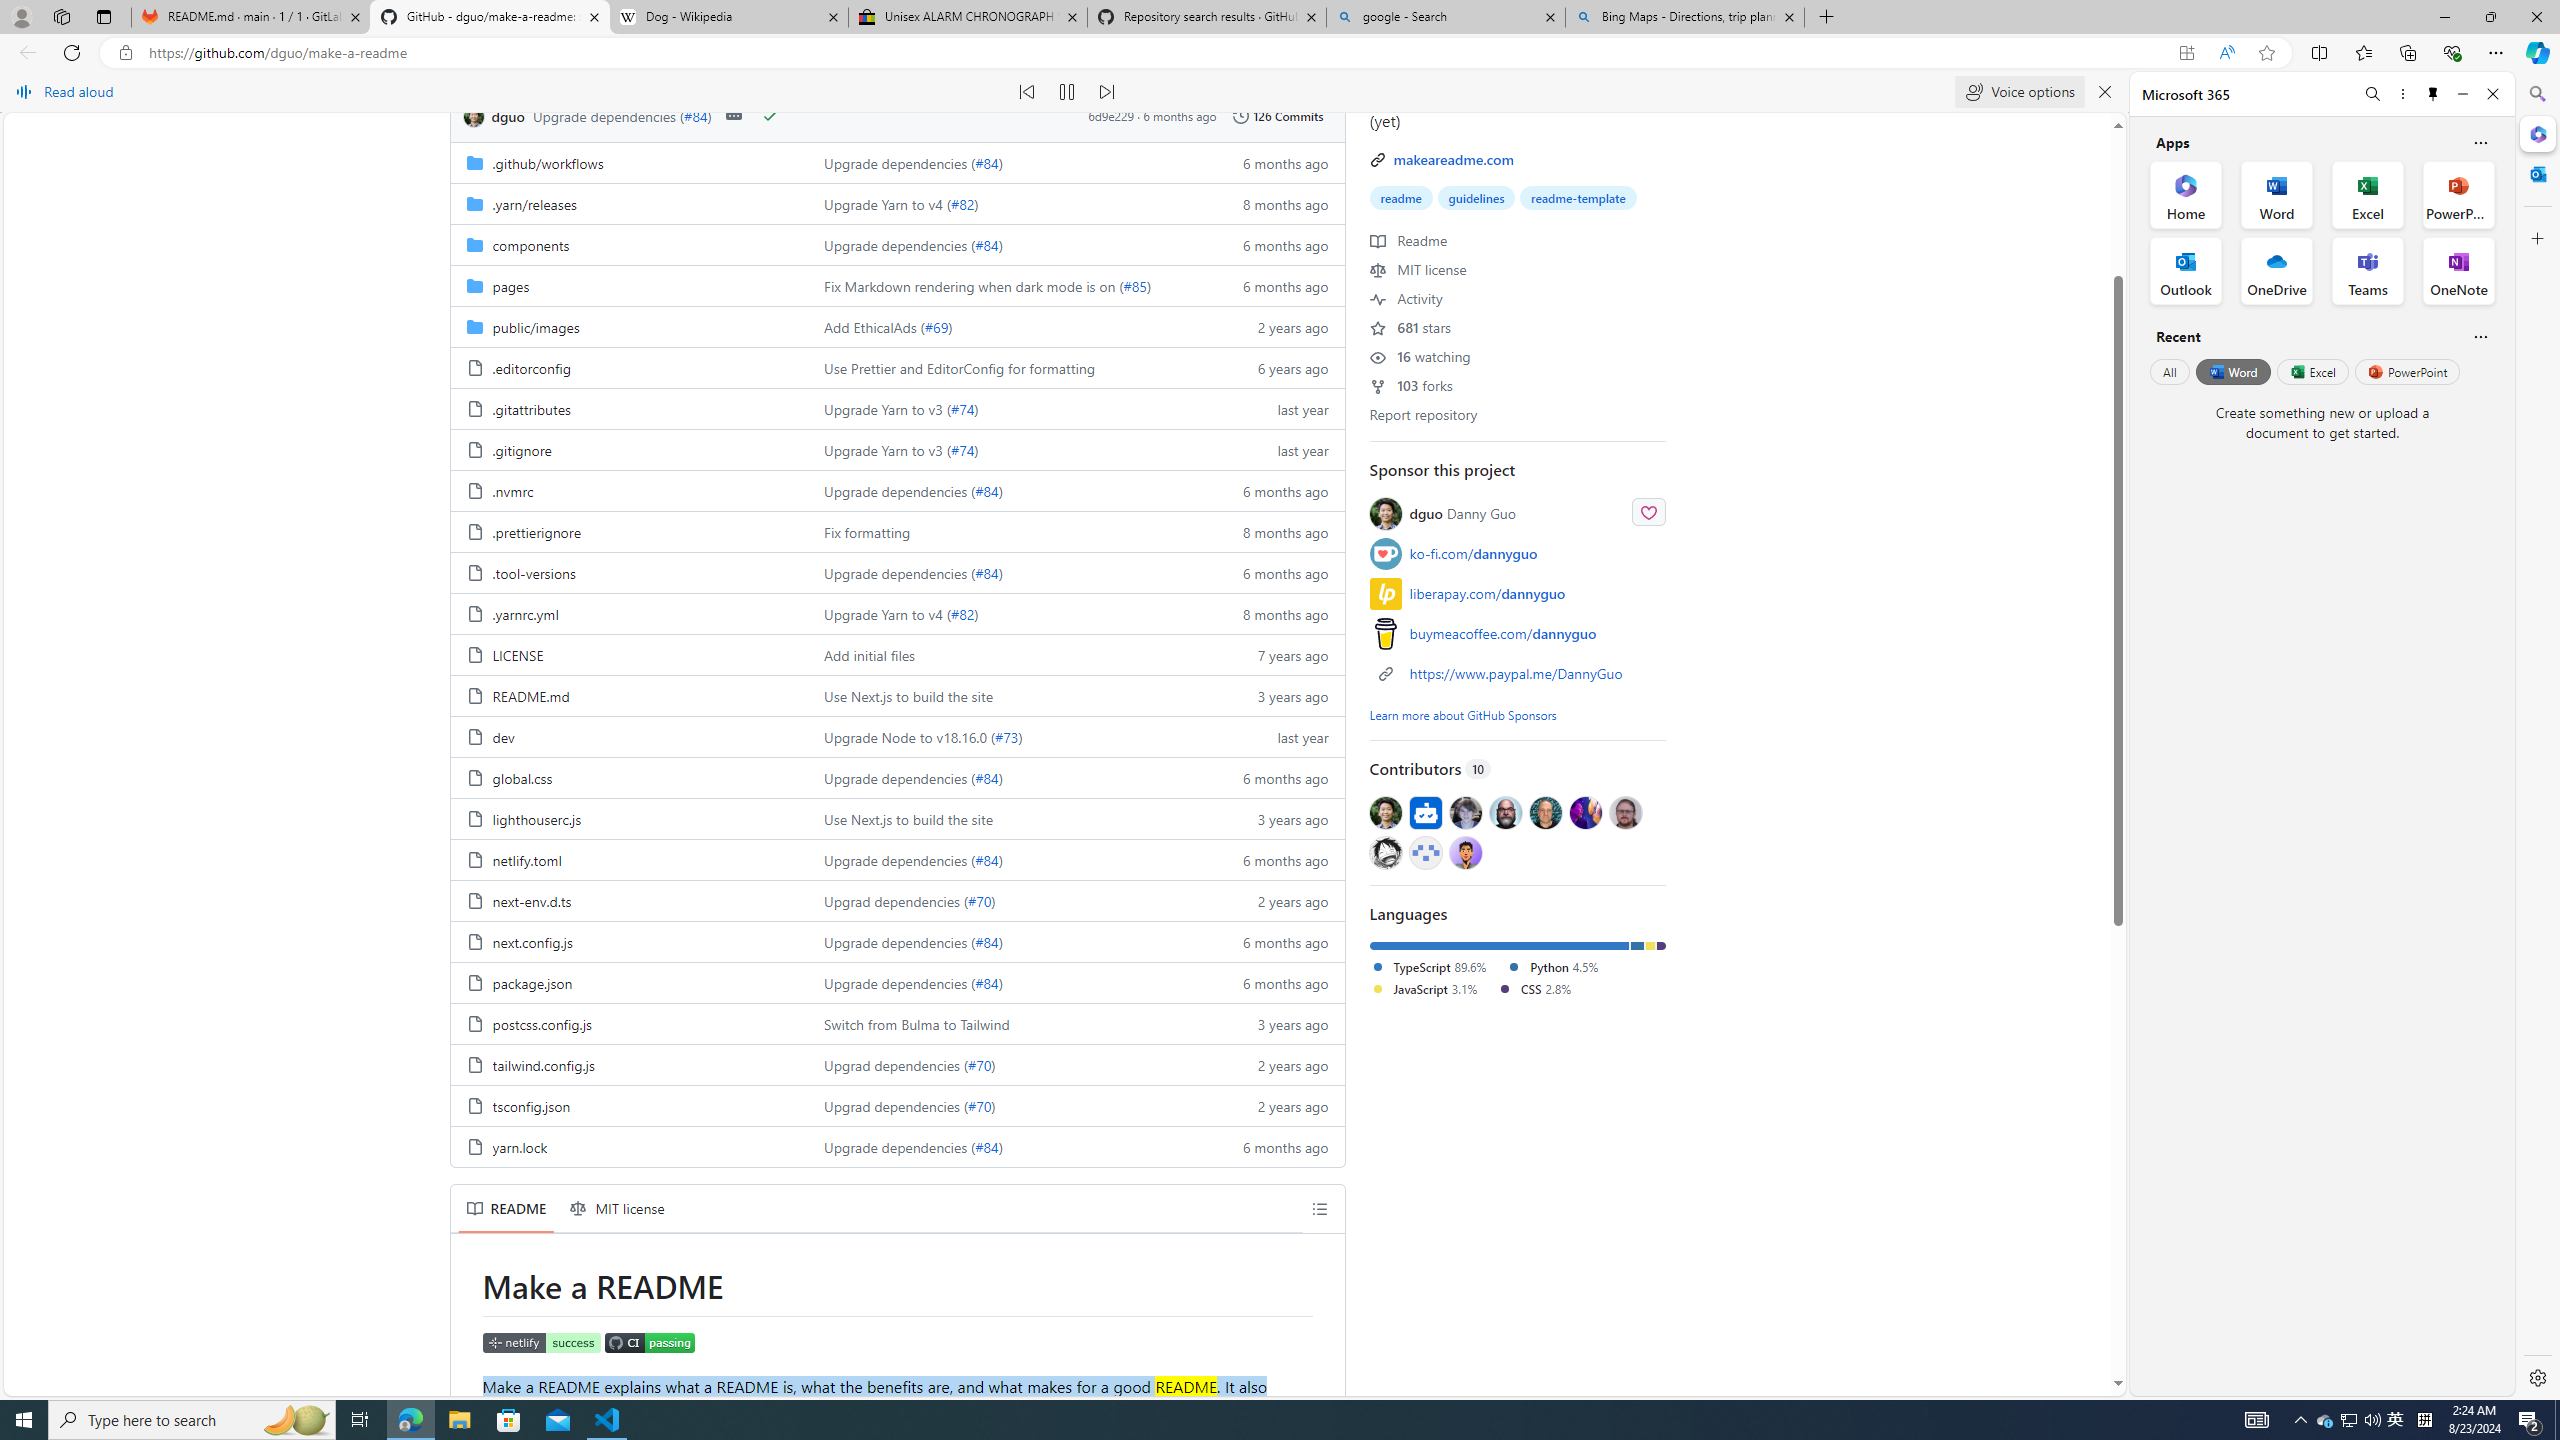  Describe the element at coordinates (1276, 736) in the screenshot. I see `last year` at that location.